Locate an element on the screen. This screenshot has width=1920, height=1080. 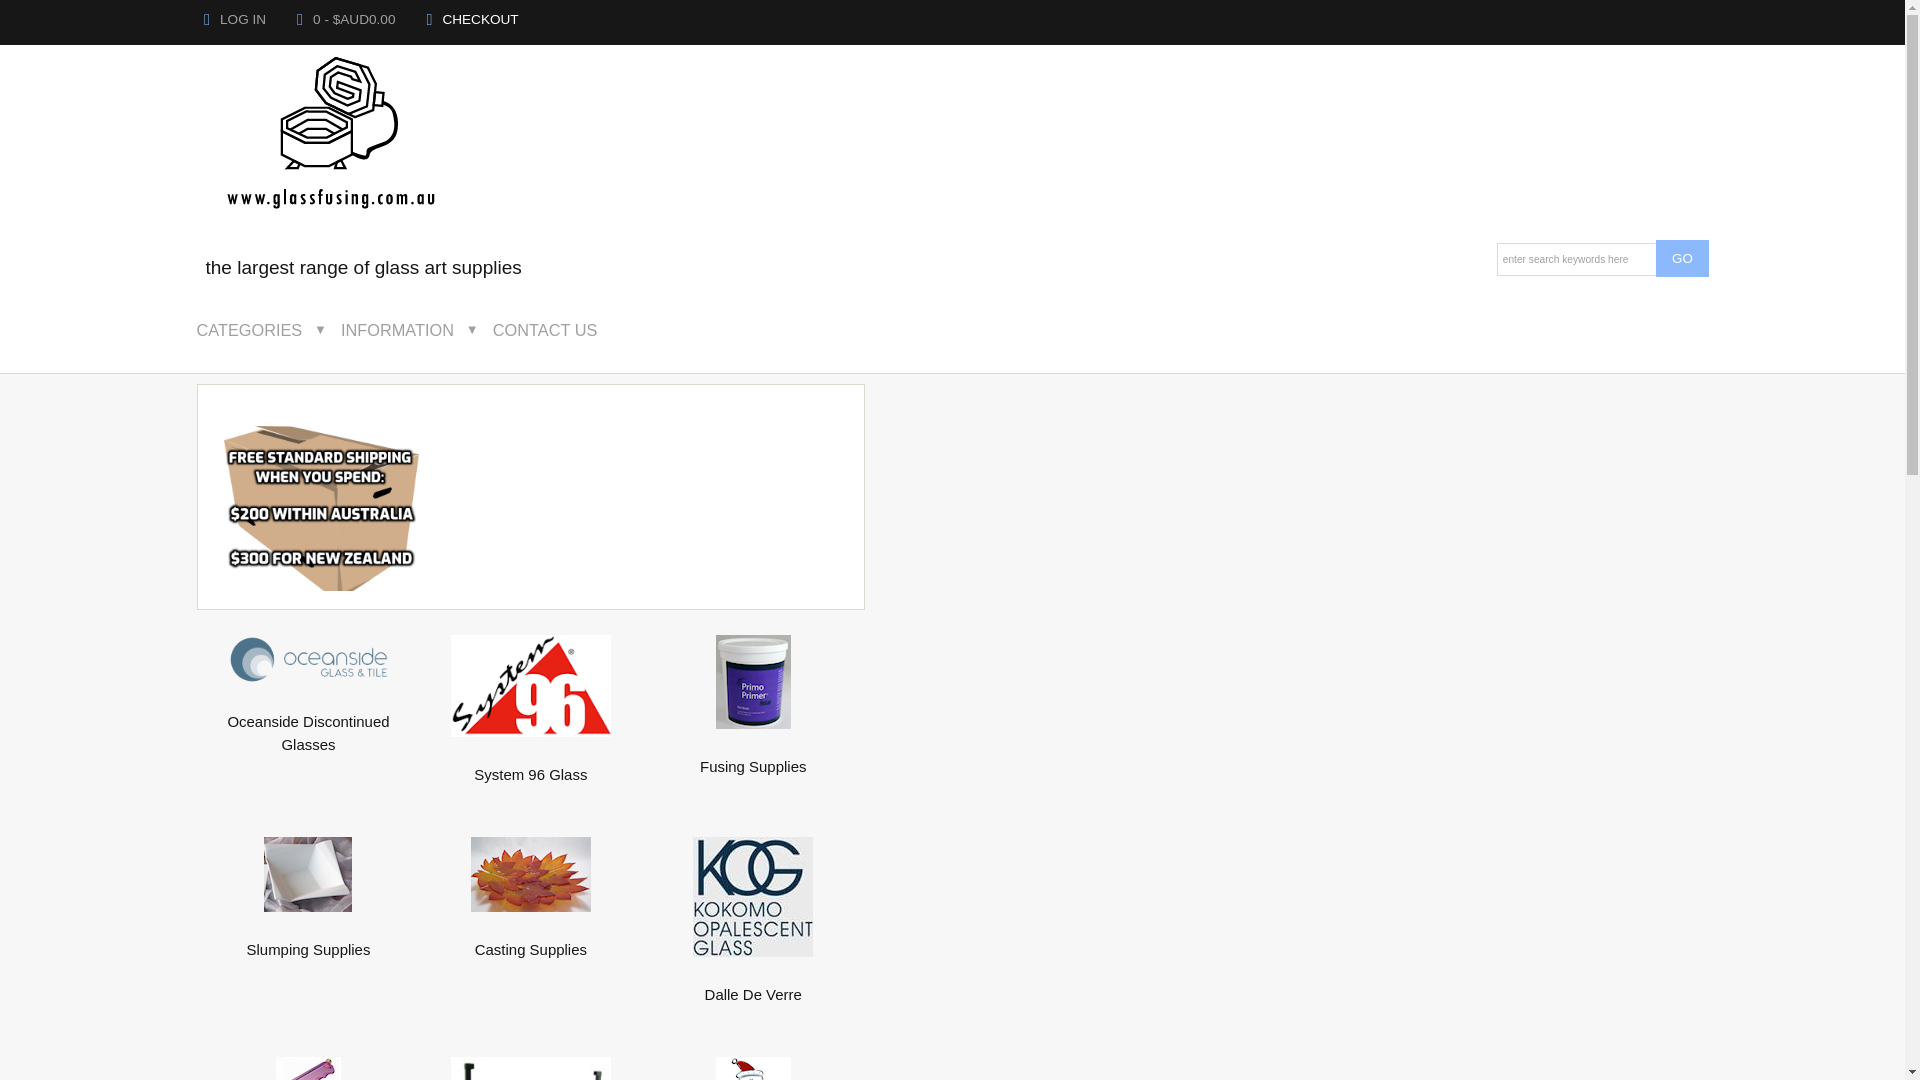
Checkout is located at coordinates (429, 20).